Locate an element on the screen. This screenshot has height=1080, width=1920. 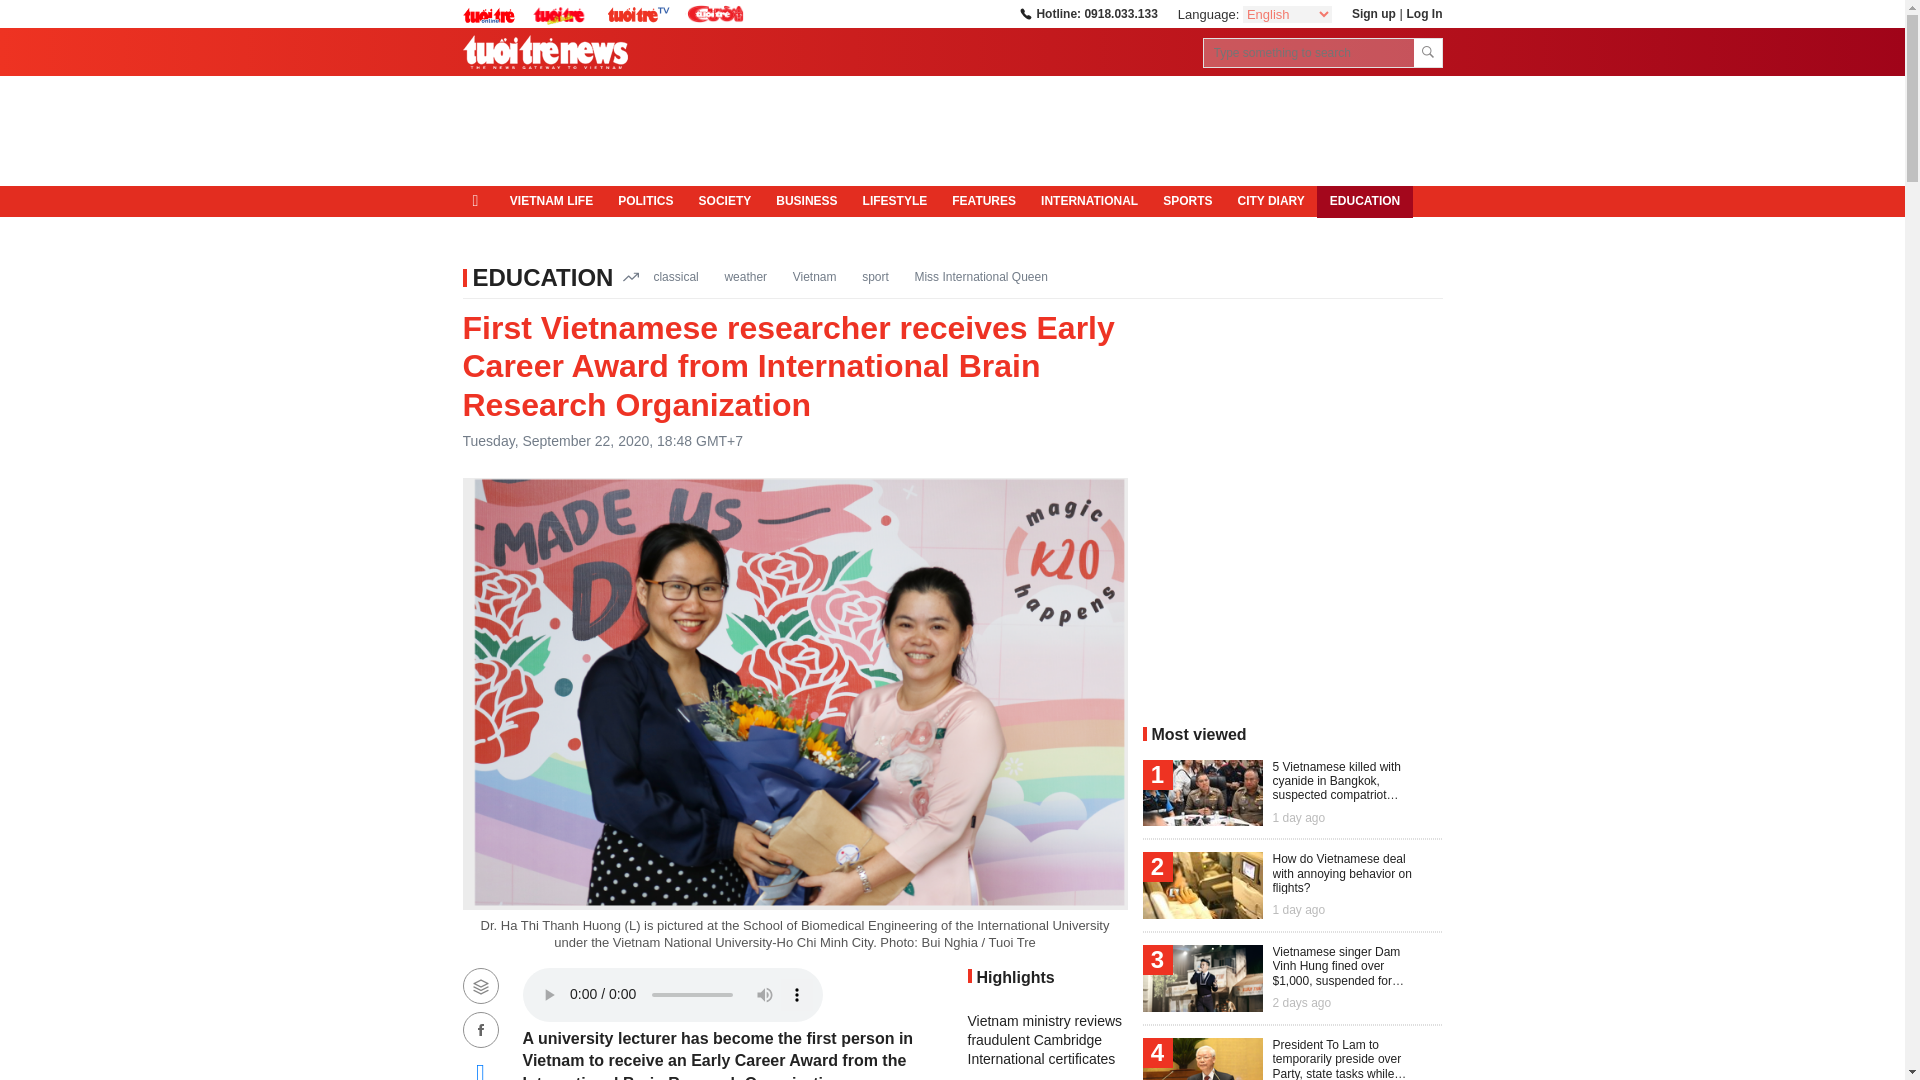
Hotline: 0918.033.133 is located at coordinates (1087, 13).